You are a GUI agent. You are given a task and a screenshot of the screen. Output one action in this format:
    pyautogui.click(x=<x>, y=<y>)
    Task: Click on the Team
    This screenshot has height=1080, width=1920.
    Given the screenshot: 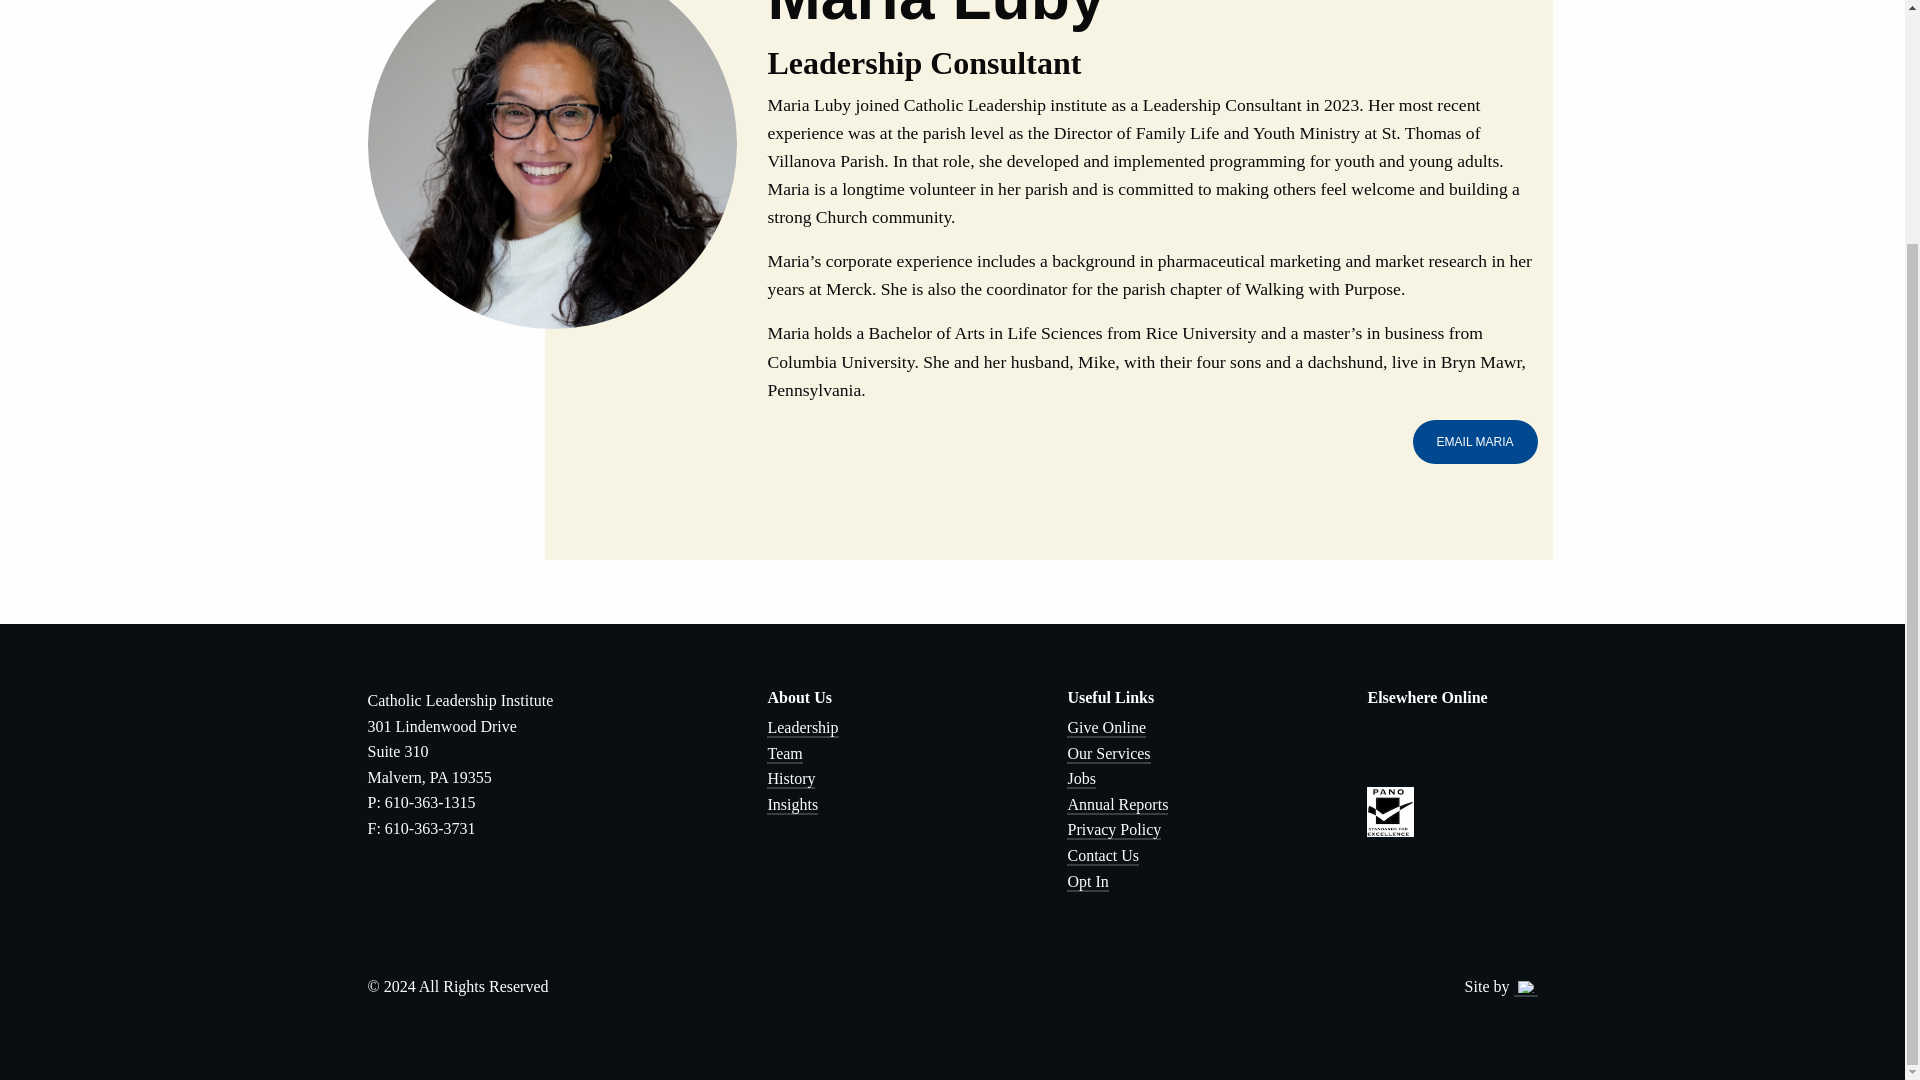 What is the action you would take?
    pyautogui.click(x=784, y=754)
    